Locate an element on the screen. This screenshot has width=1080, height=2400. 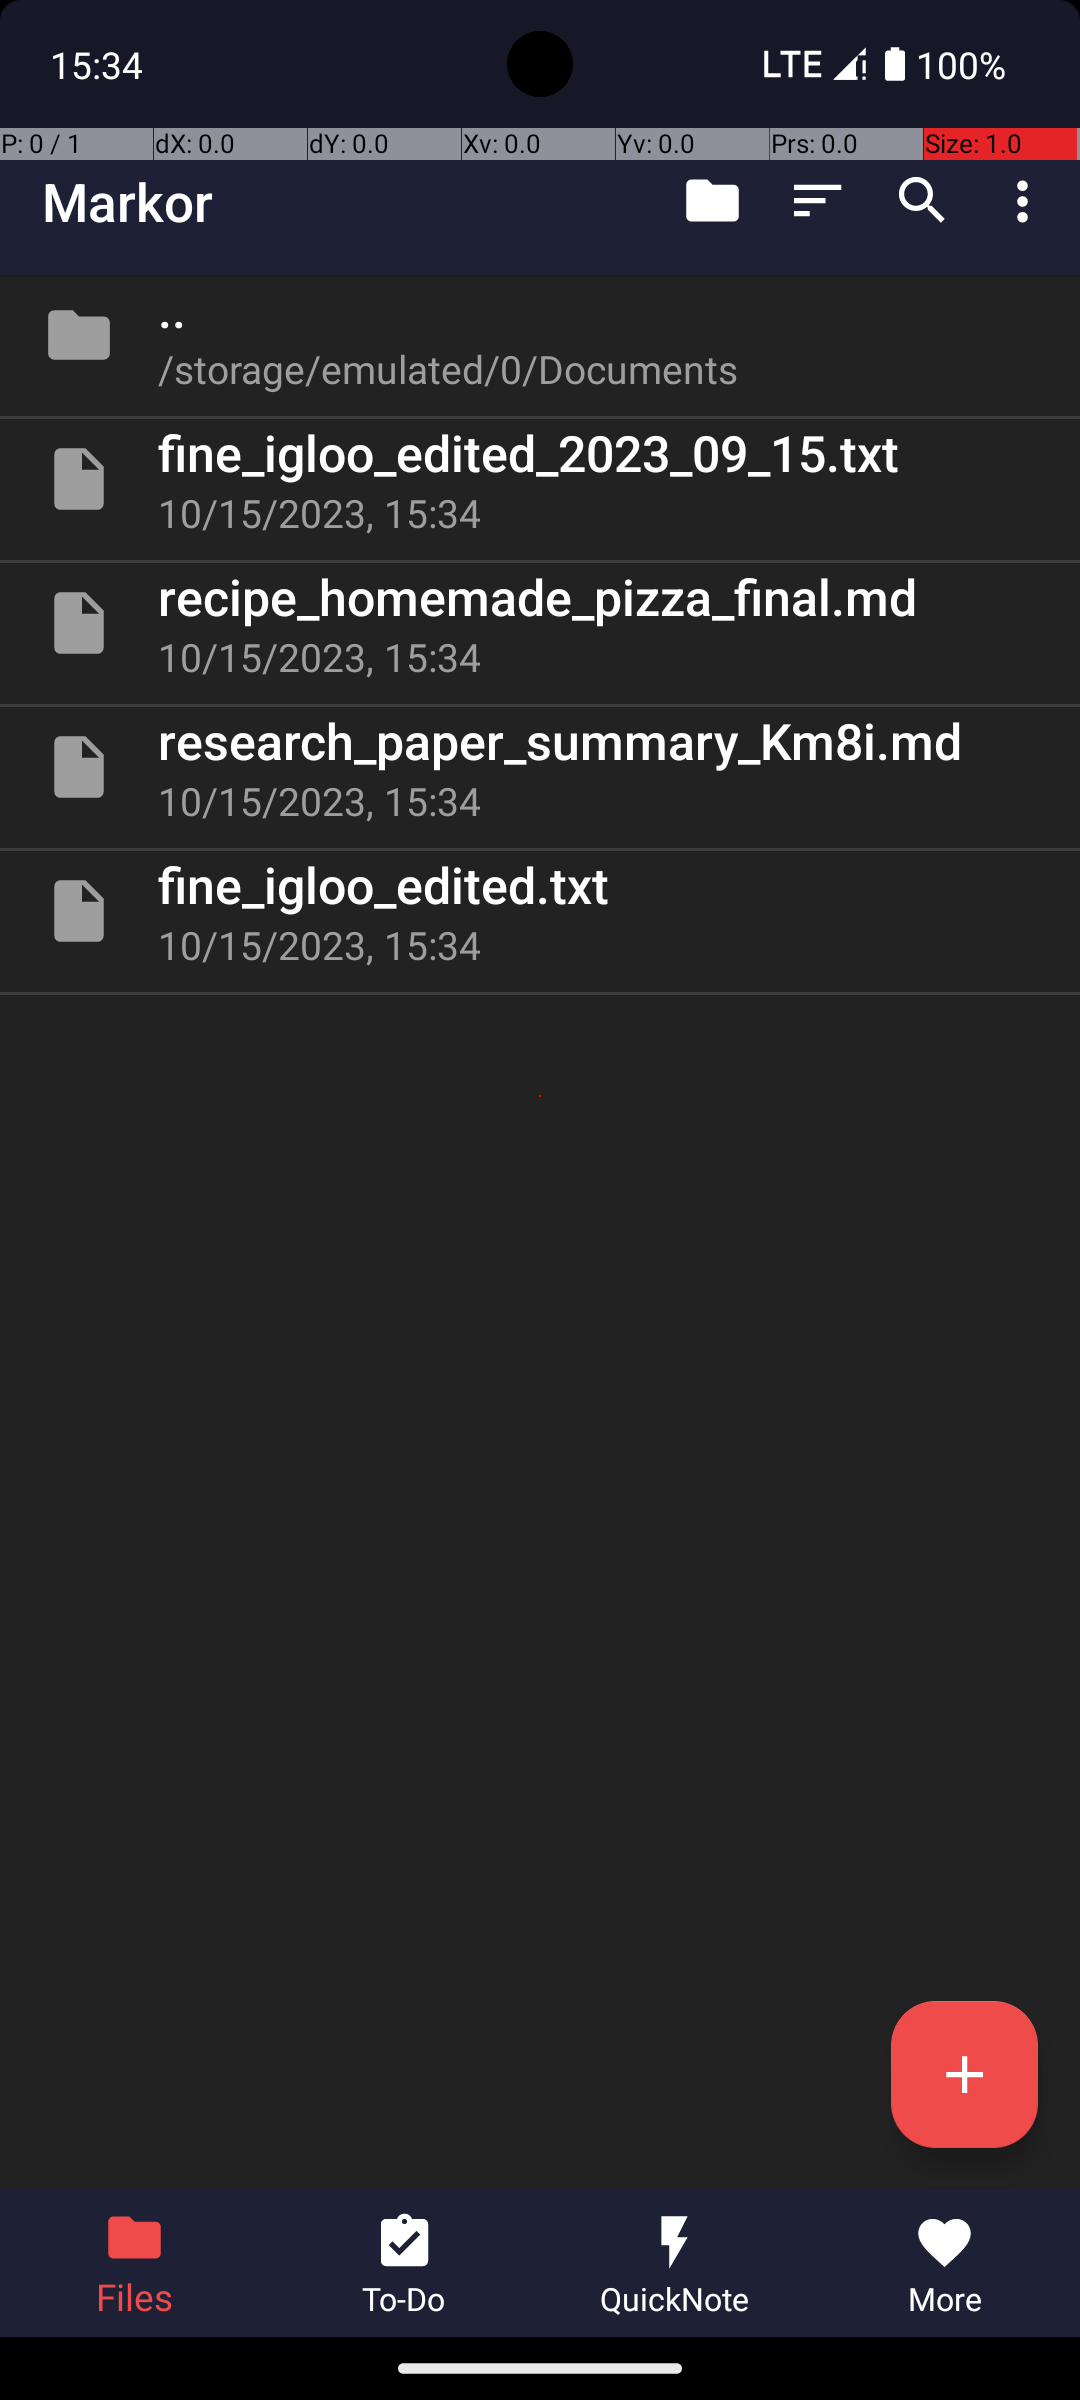
File recipe_homemade_pizza_final.md  is located at coordinates (540, 623).